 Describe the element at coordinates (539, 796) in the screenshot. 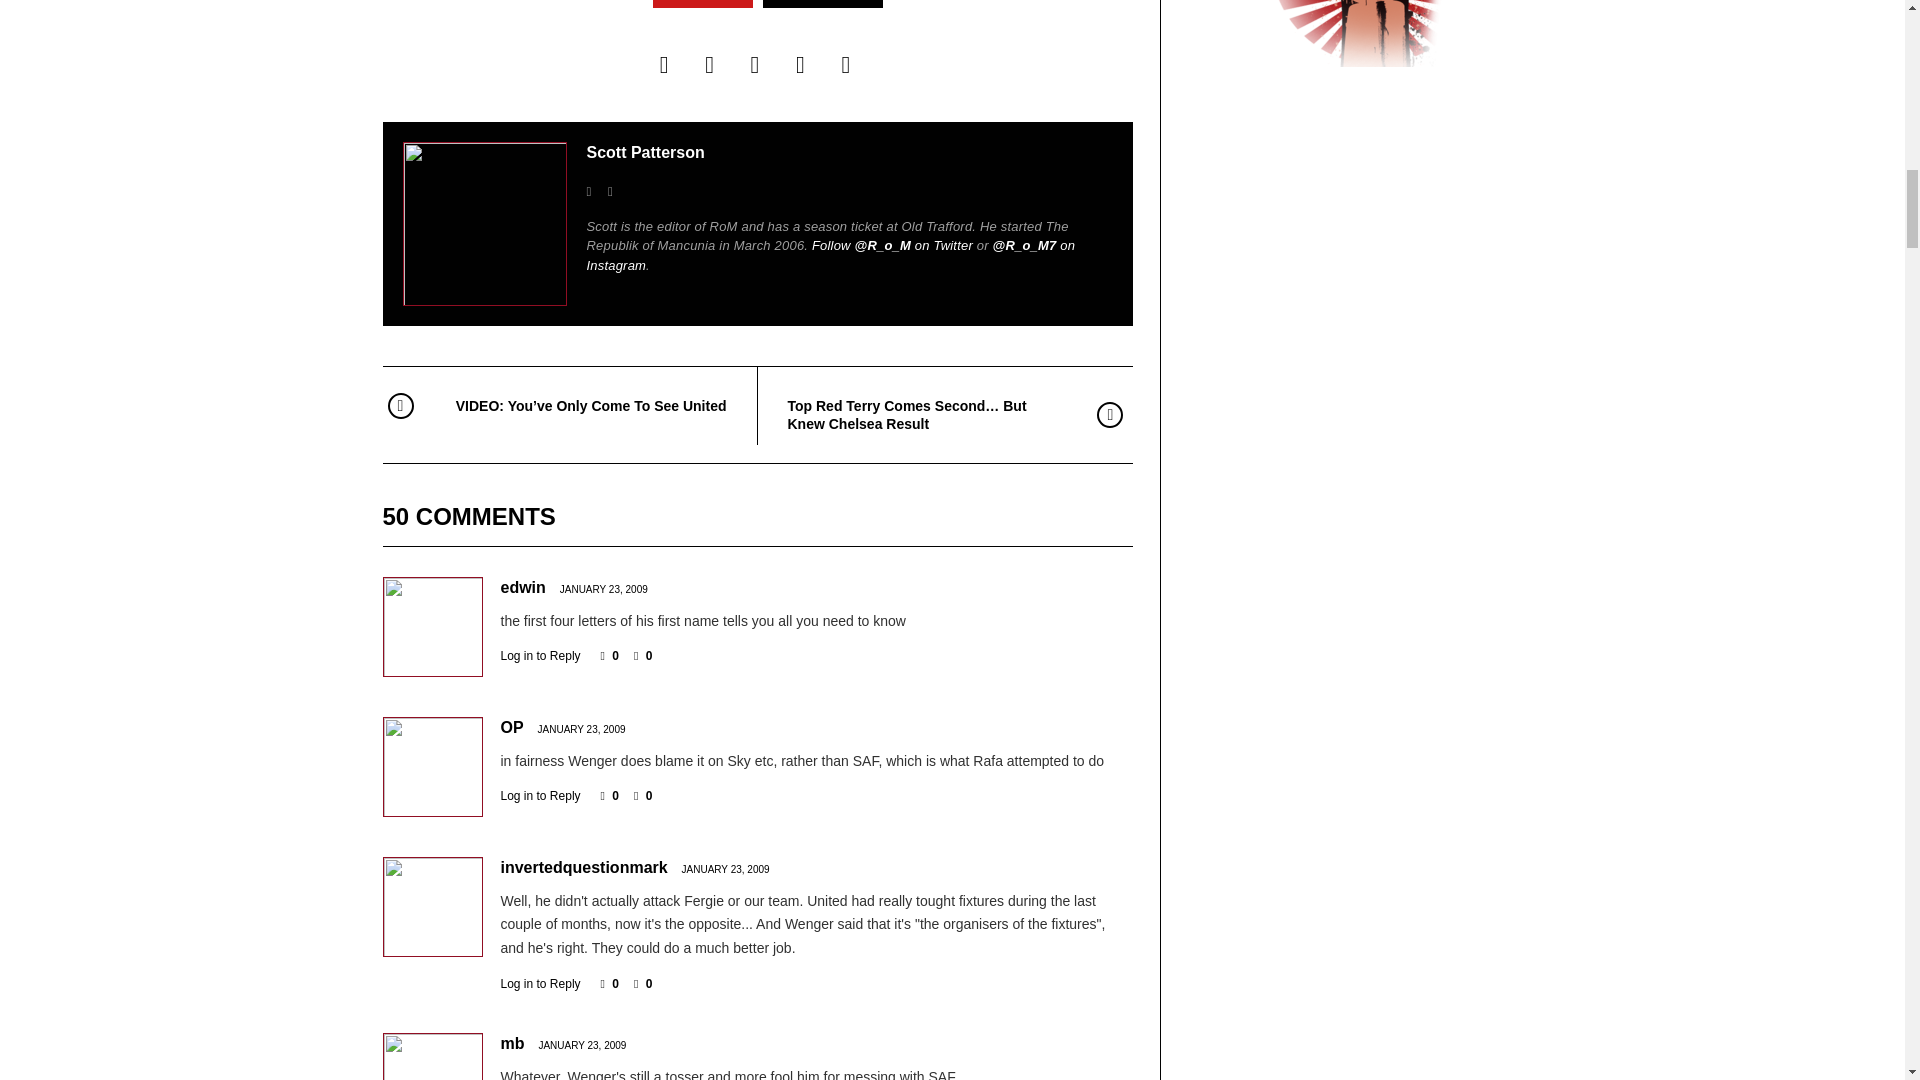

I see `Log in to Reply` at that location.